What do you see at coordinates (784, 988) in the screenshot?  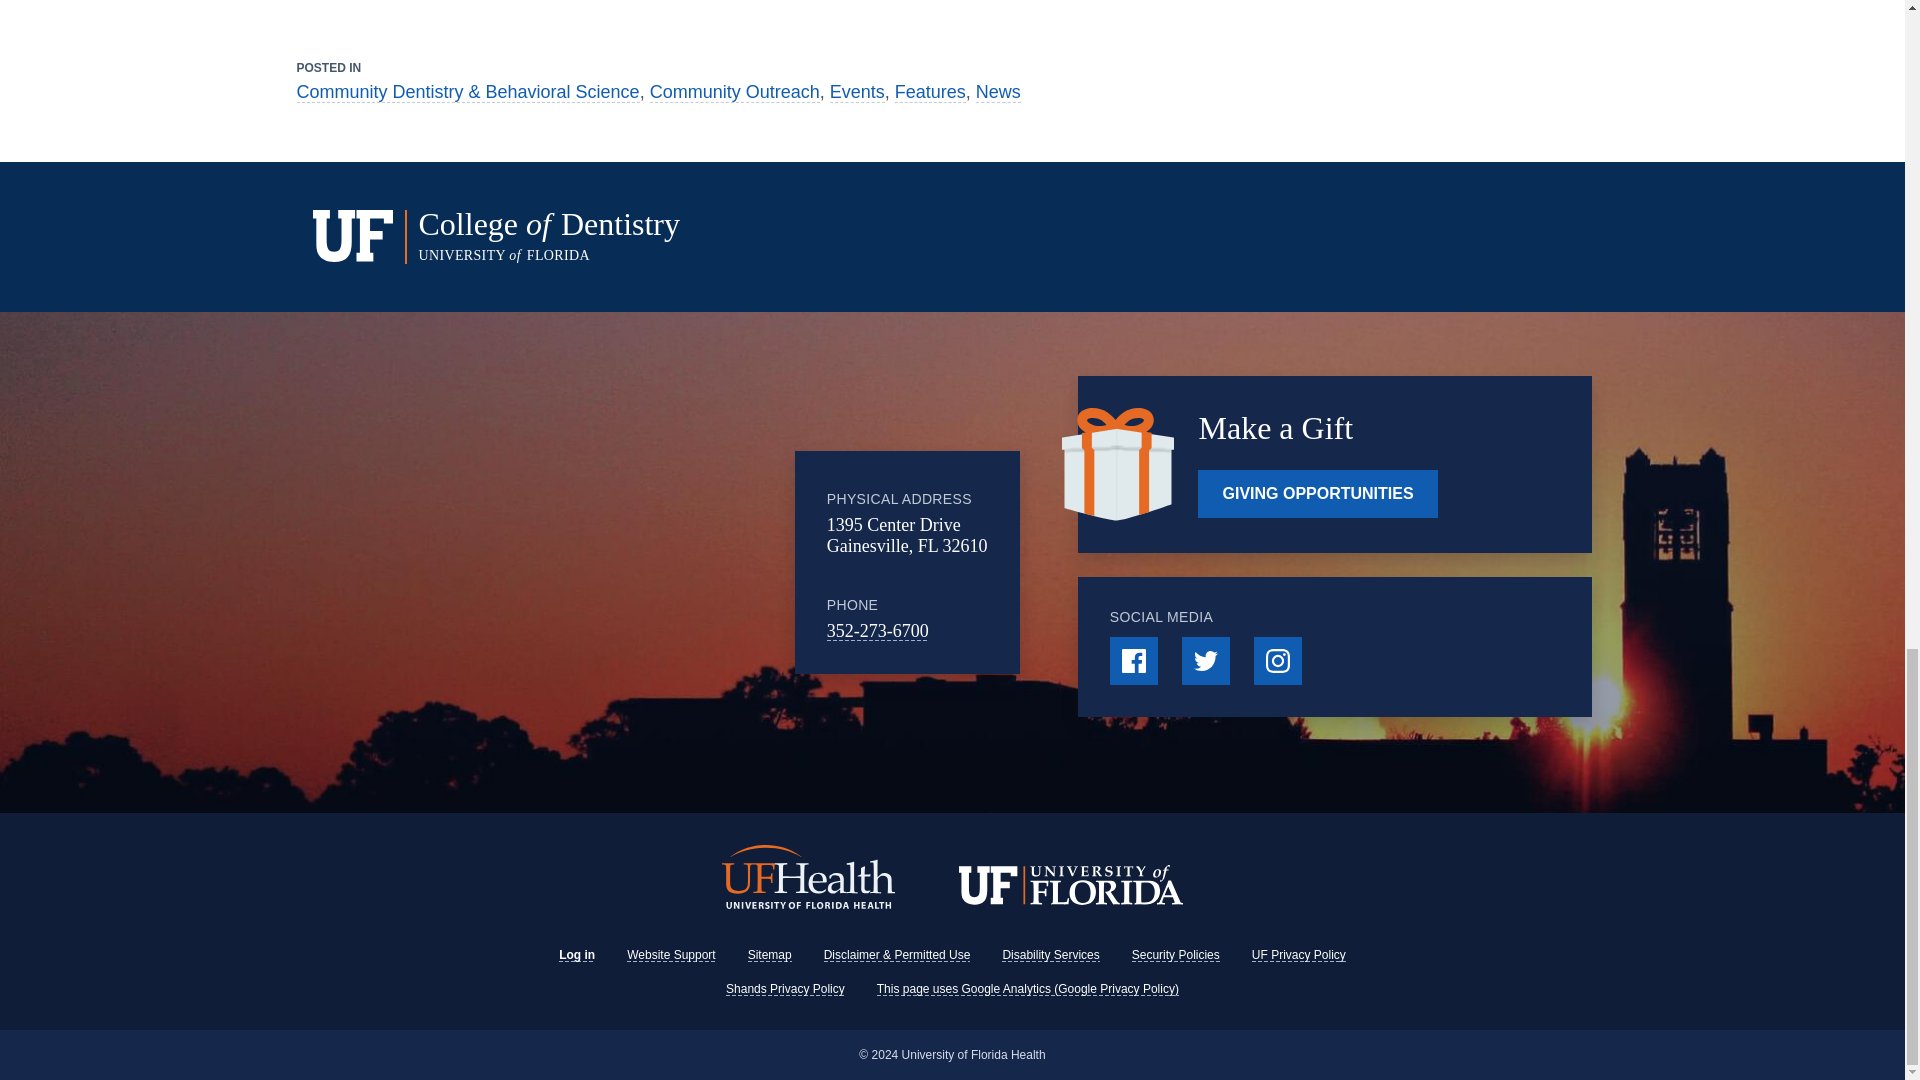 I see `Shands Privacy Policy` at bounding box center [784, 988].